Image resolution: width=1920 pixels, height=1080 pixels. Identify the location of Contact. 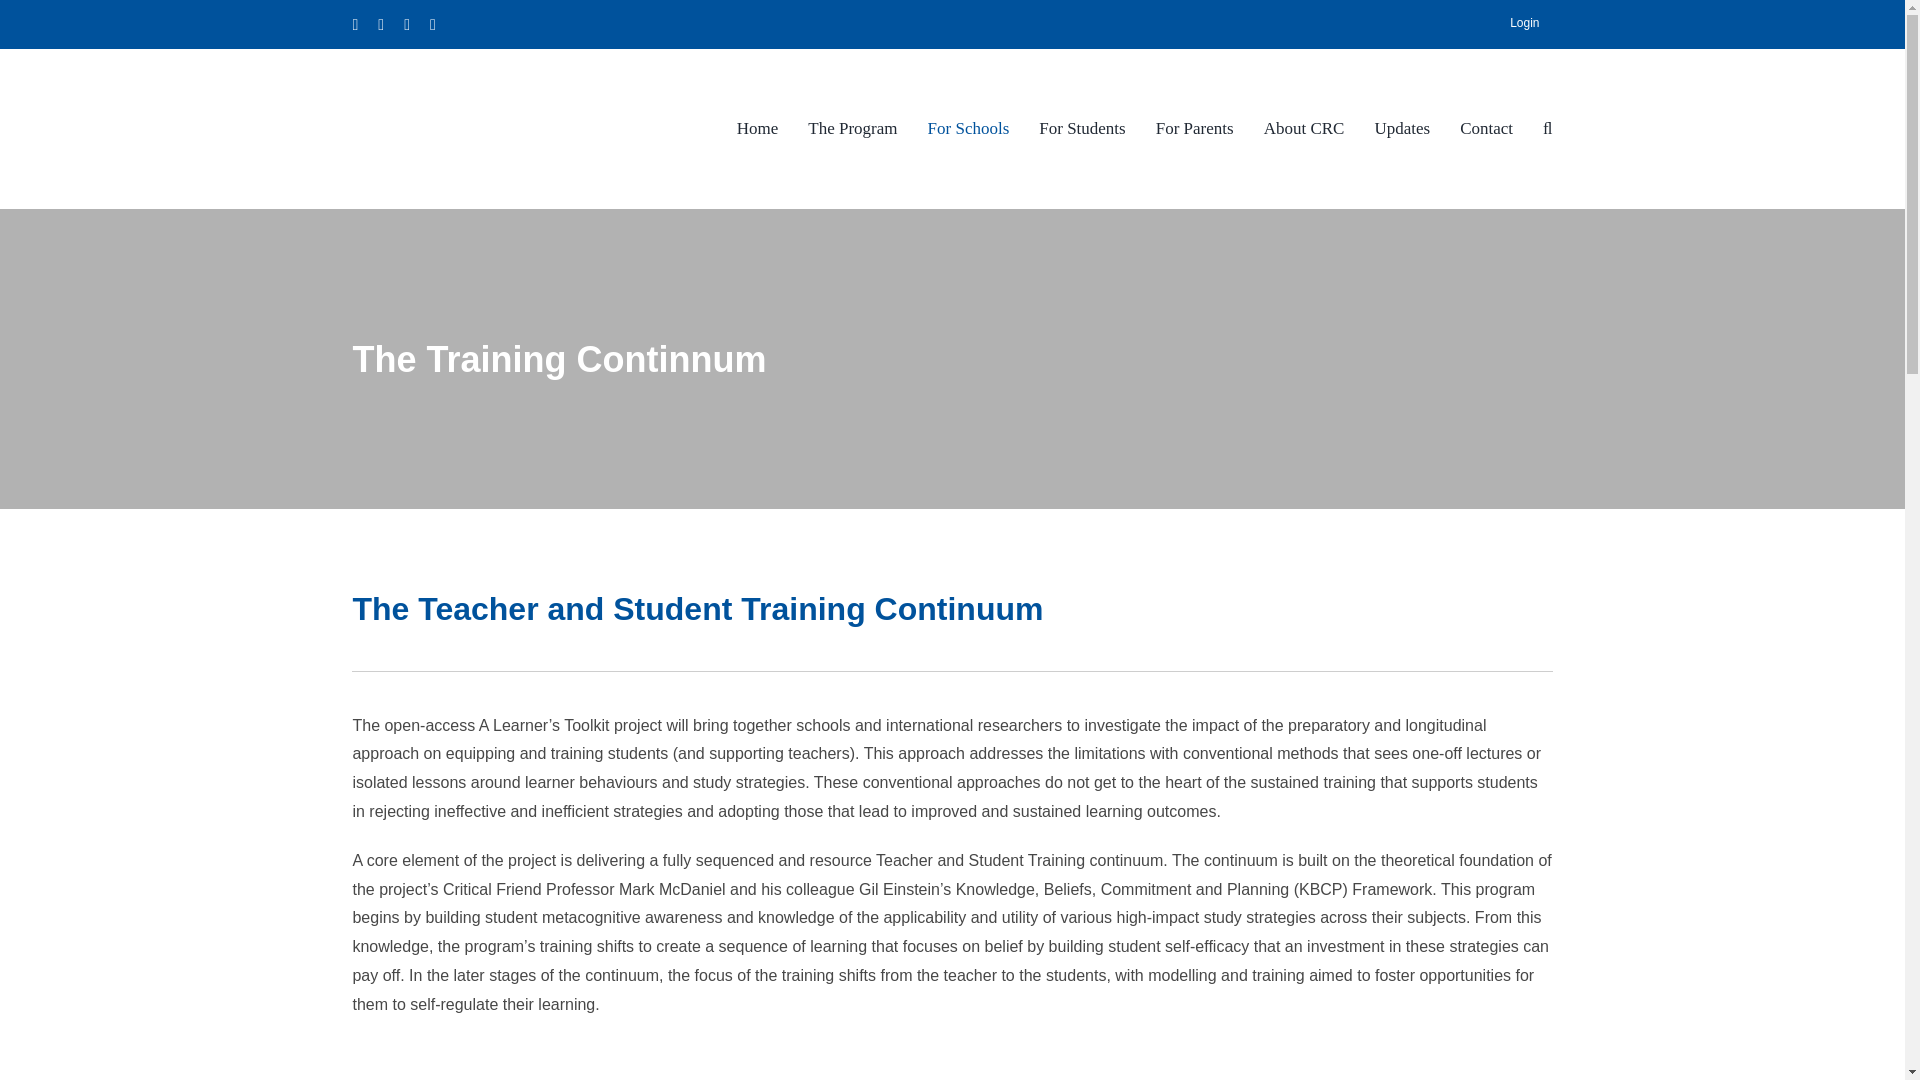
(1486, 128).